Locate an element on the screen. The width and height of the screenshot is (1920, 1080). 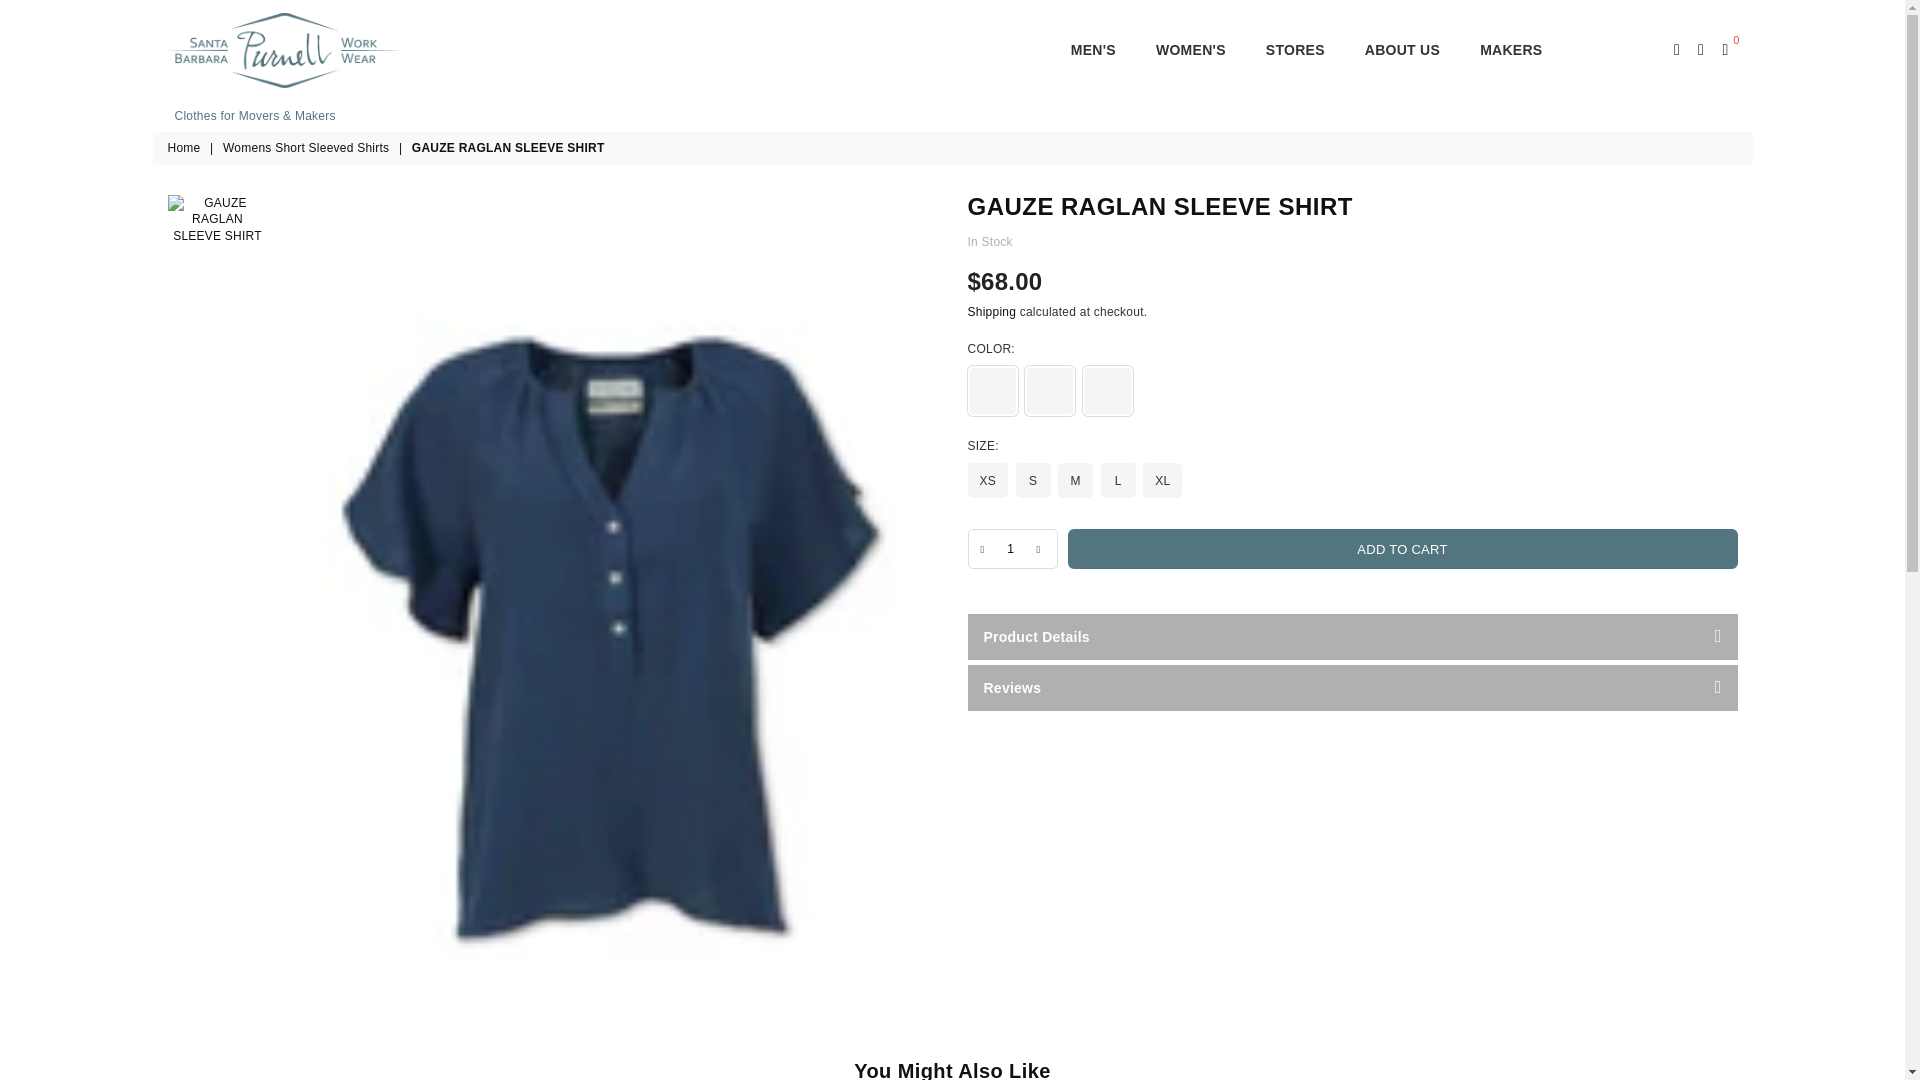
Purnell is located at coordinates (308, 49).